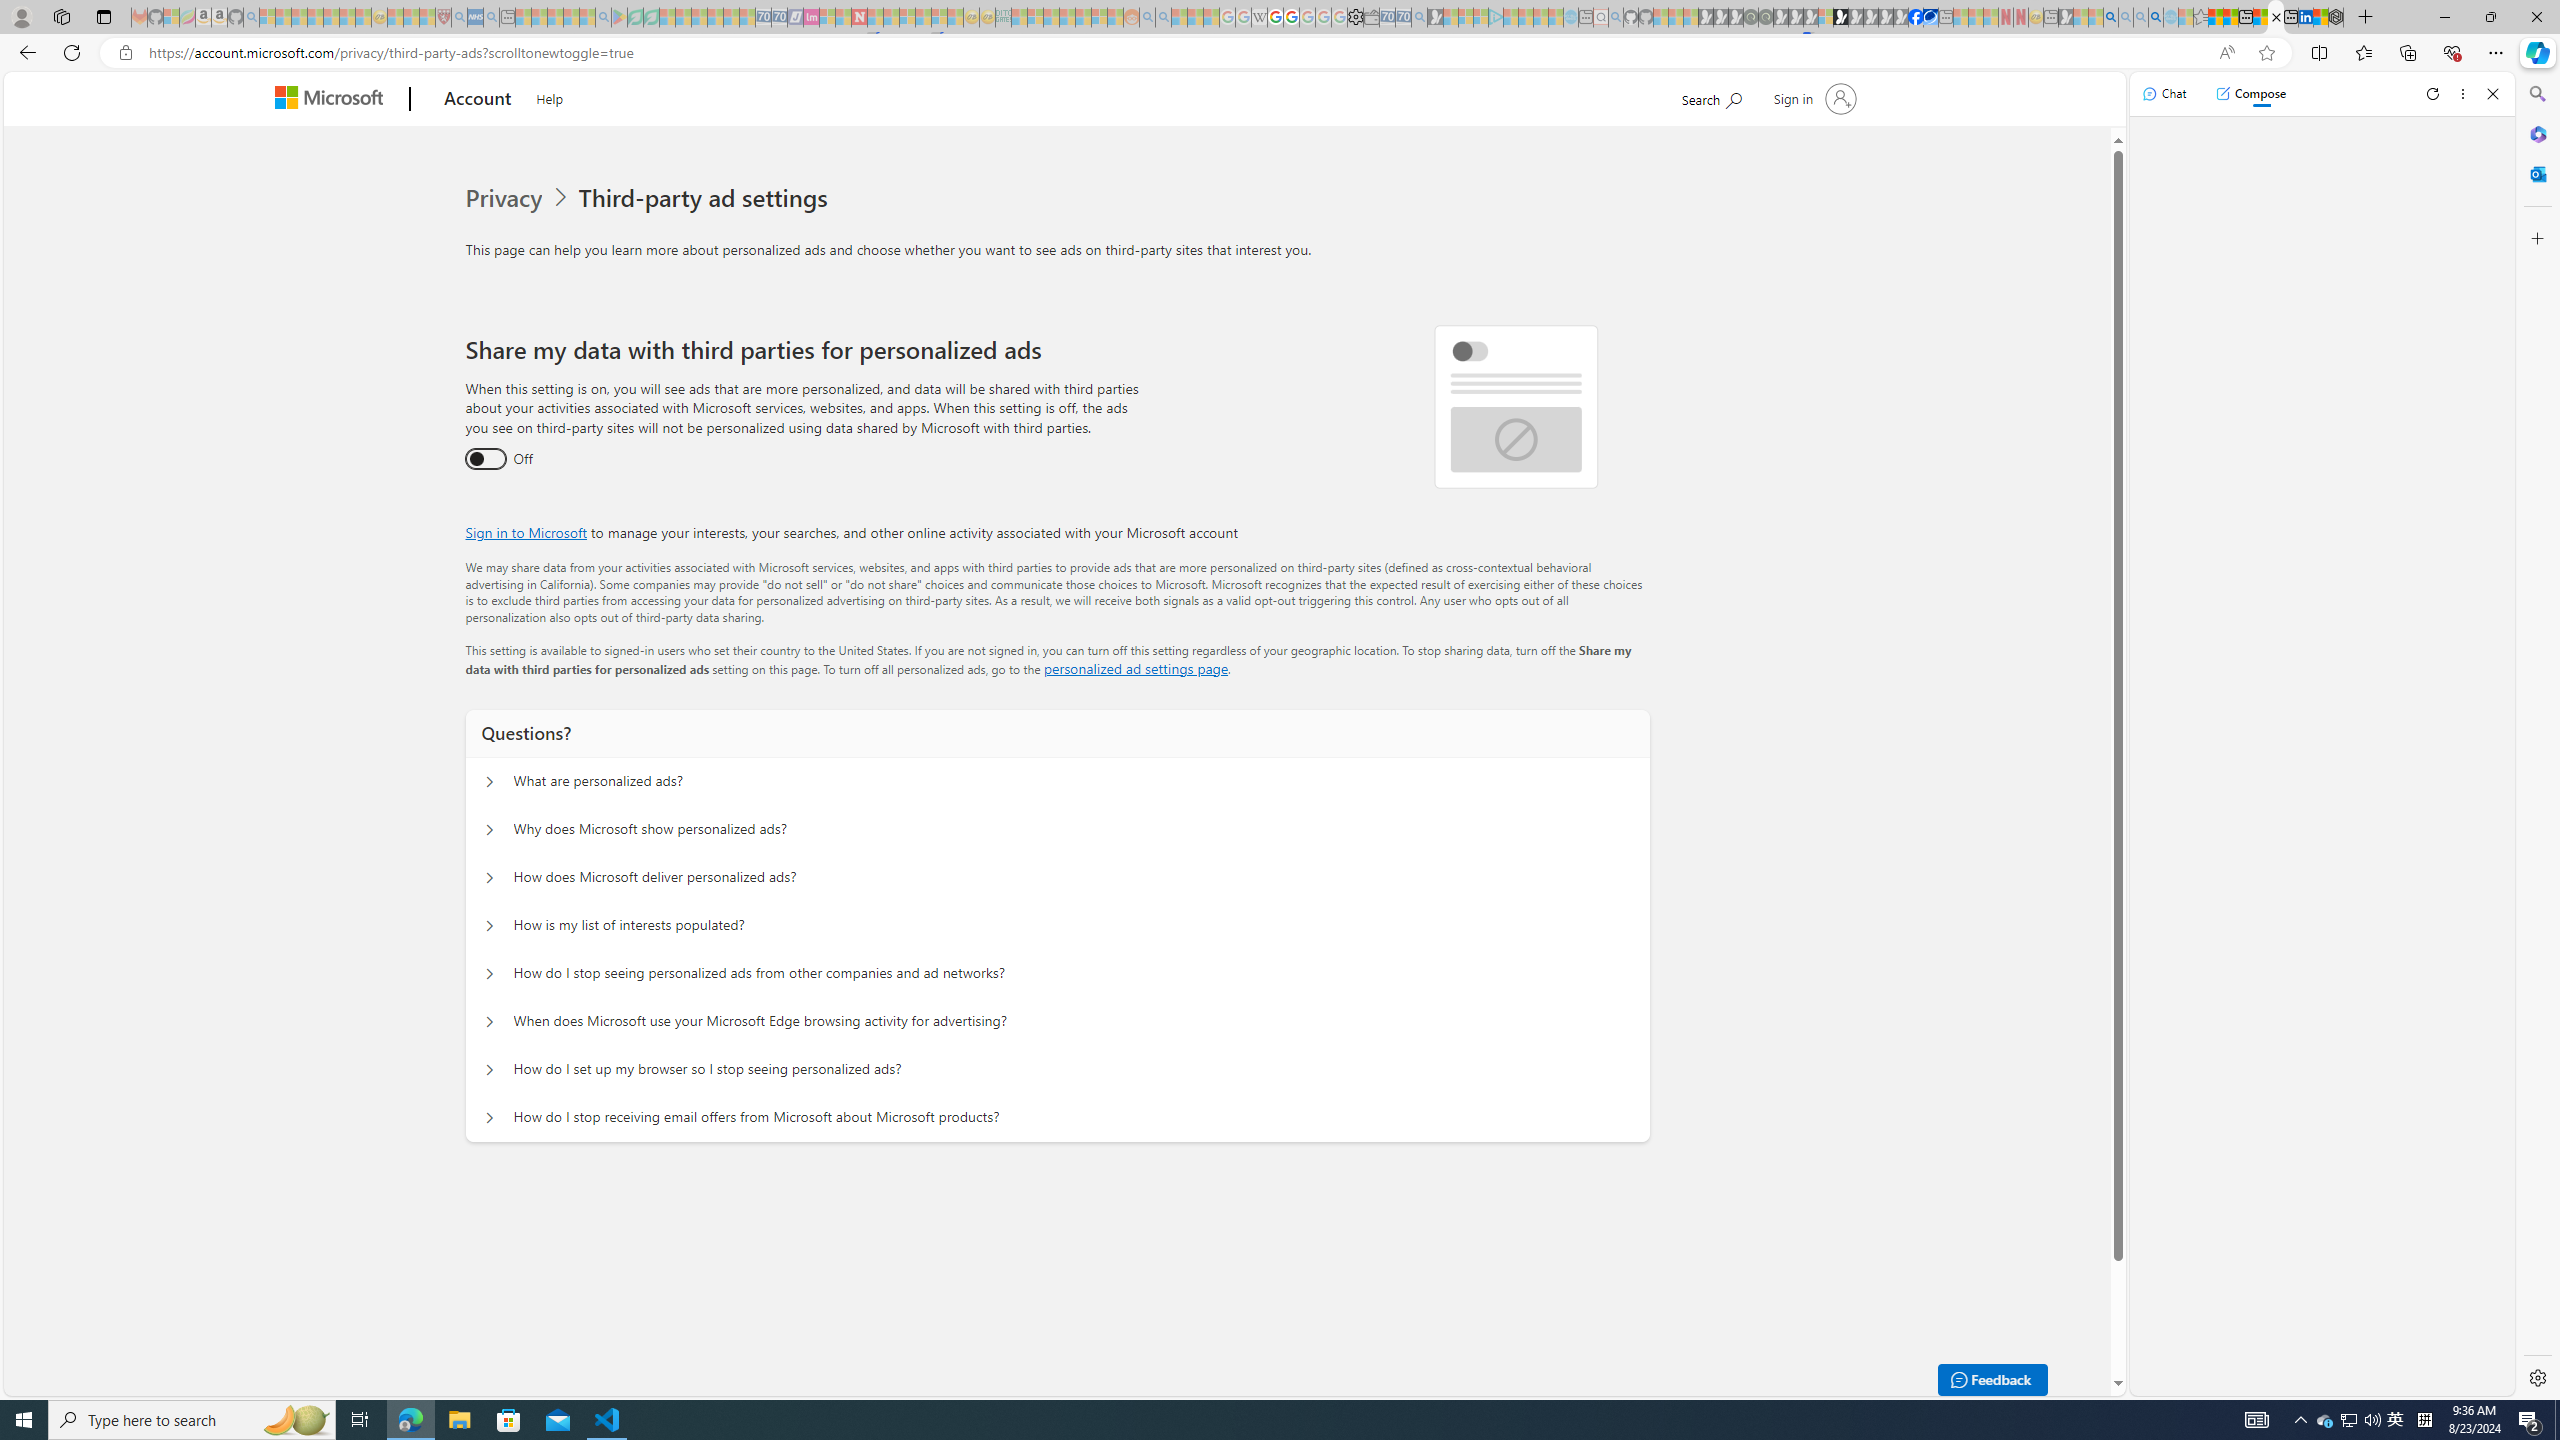  I want to click on Nordace | Facebook, so click(1916, 17).